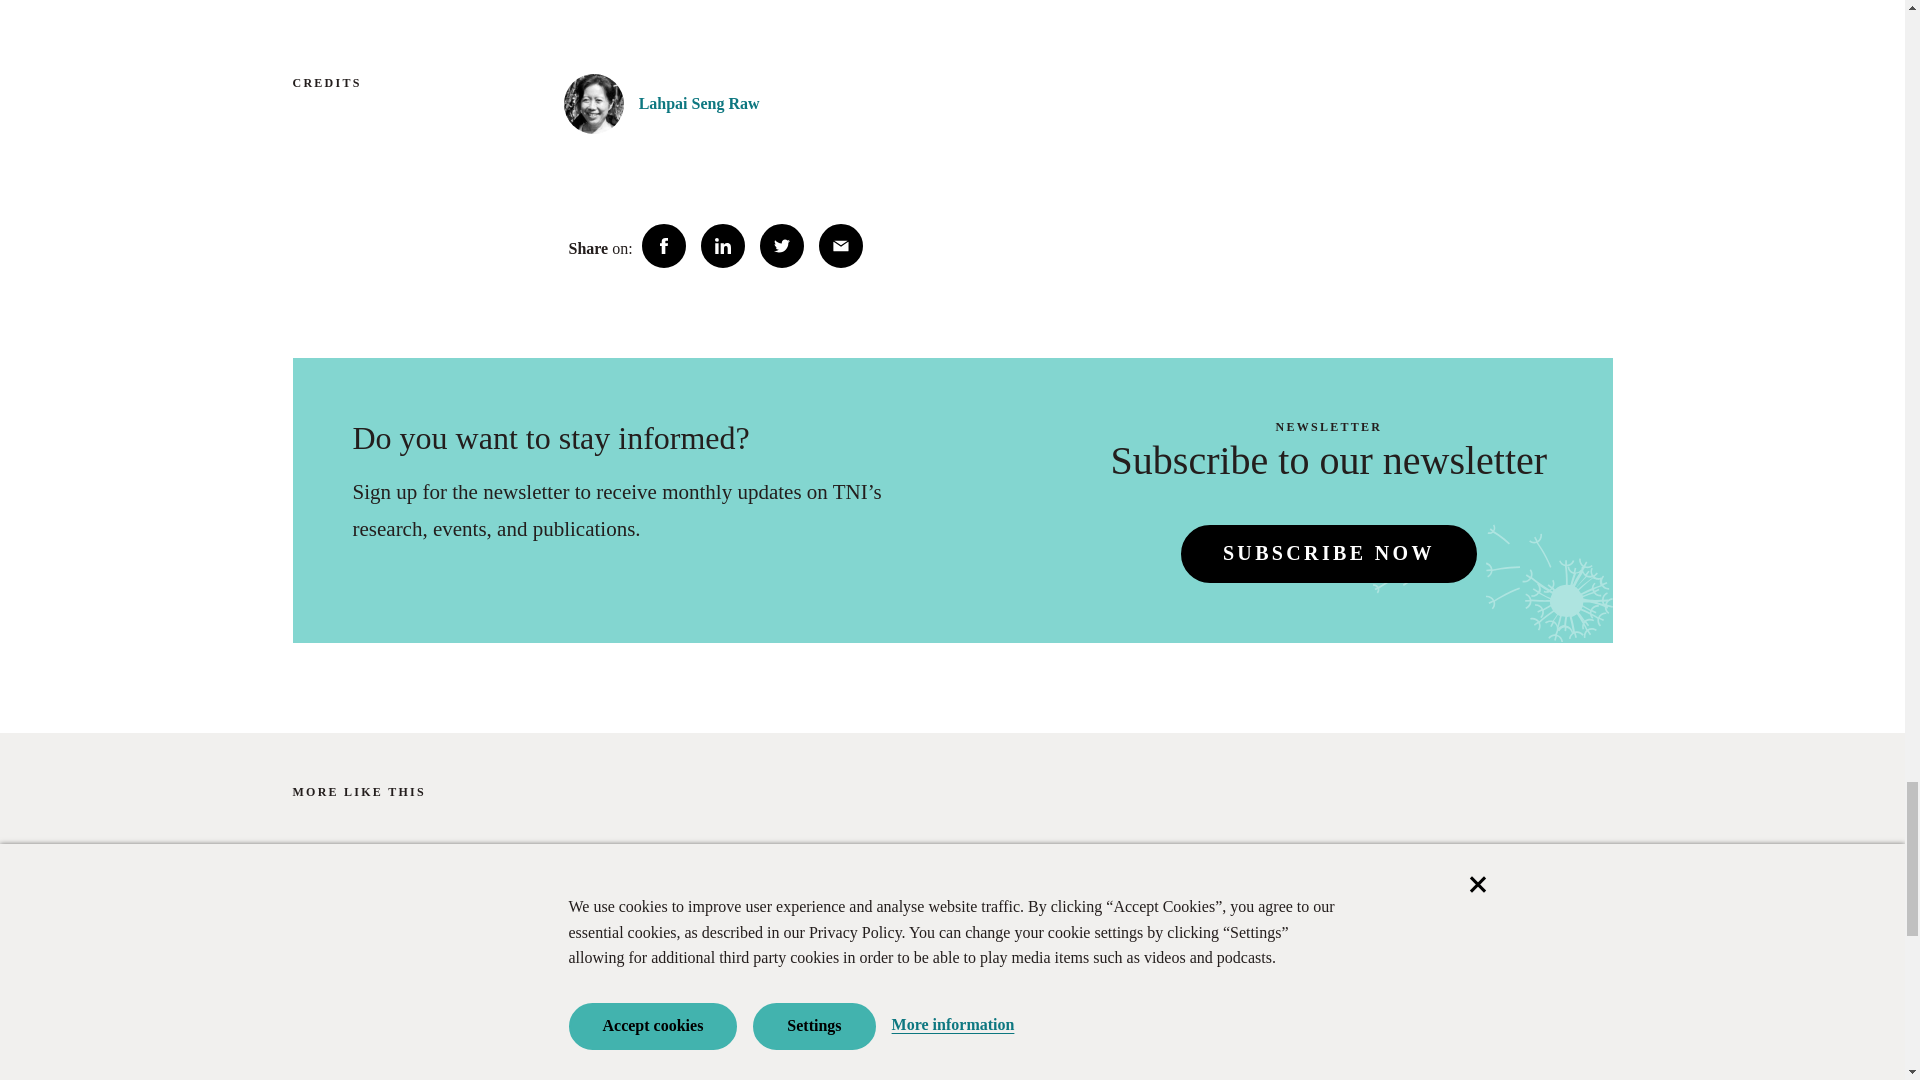 The height and width of the screenshot is (1080, 1920). I want to click on Email, so click(840, 245).